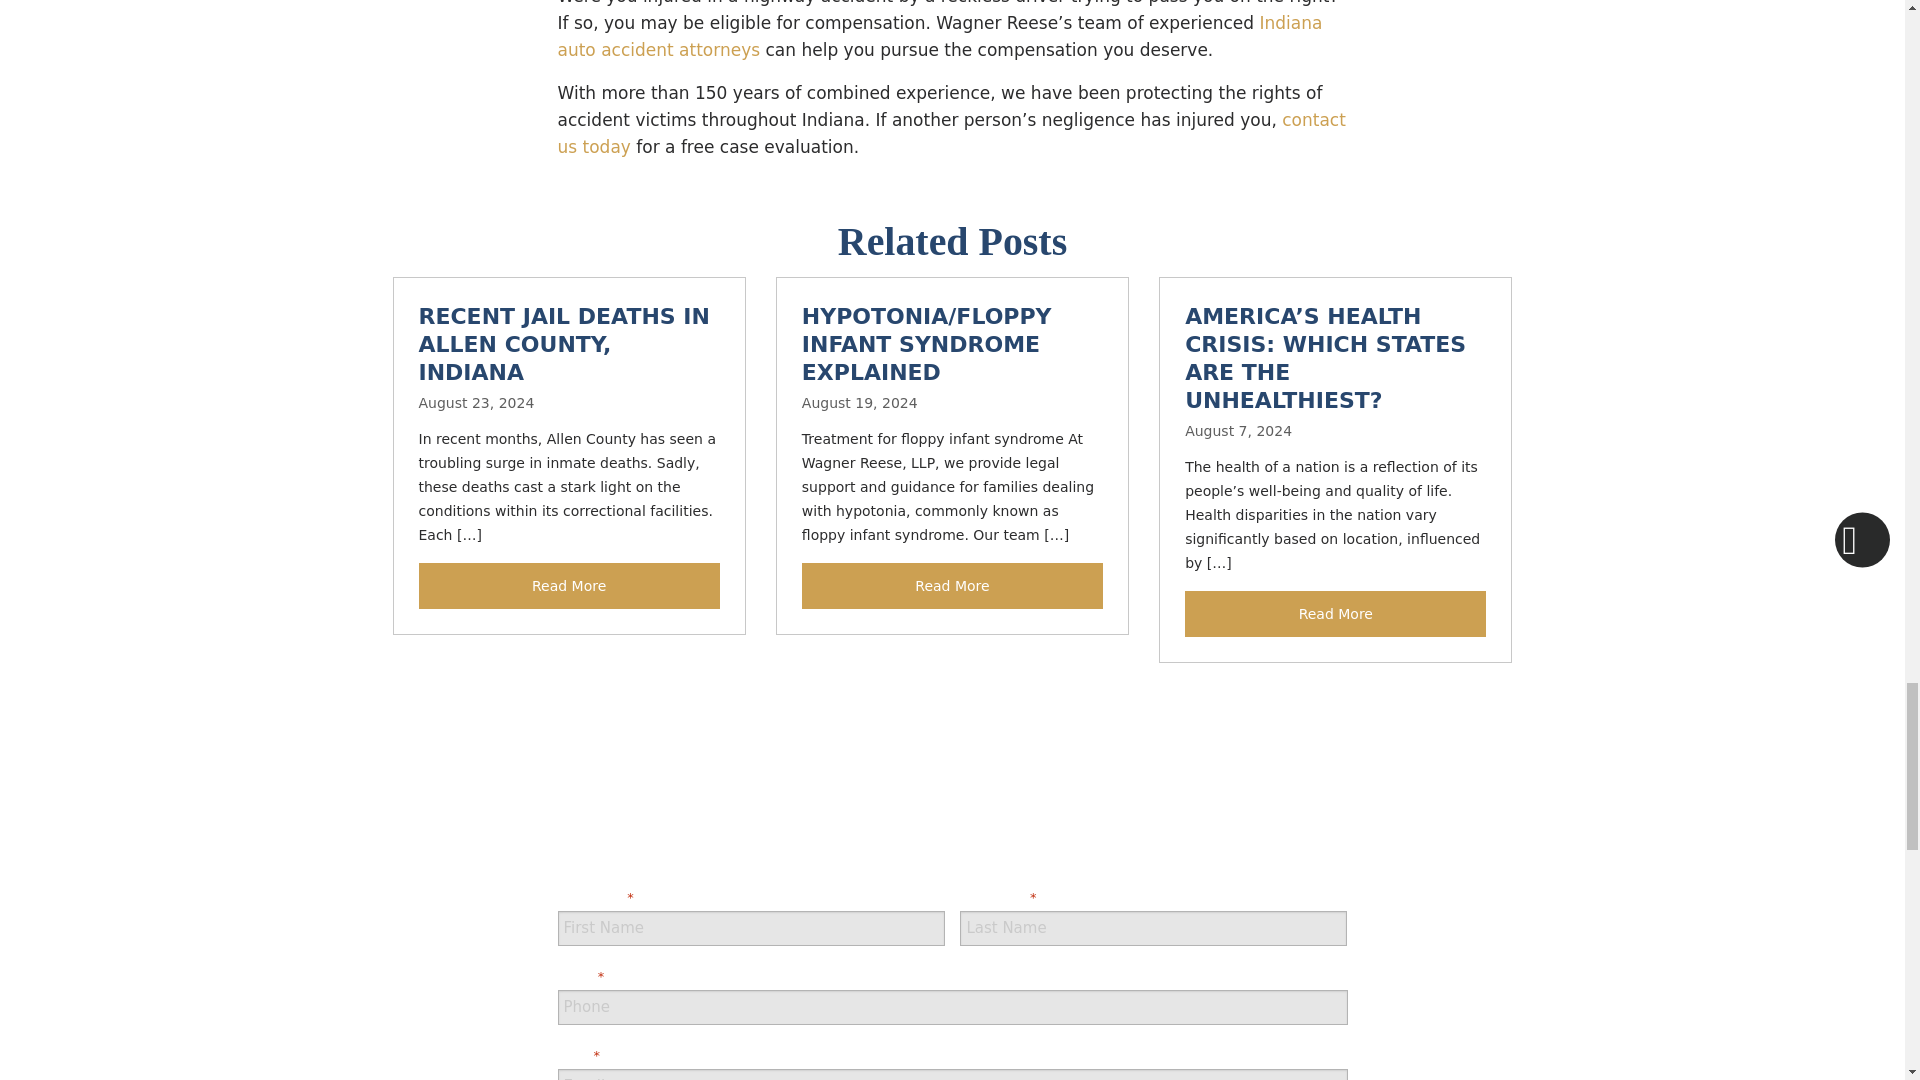 The width and height of the screenshot is (1920, 1080). I want to click on Read More, so click(952, 586).